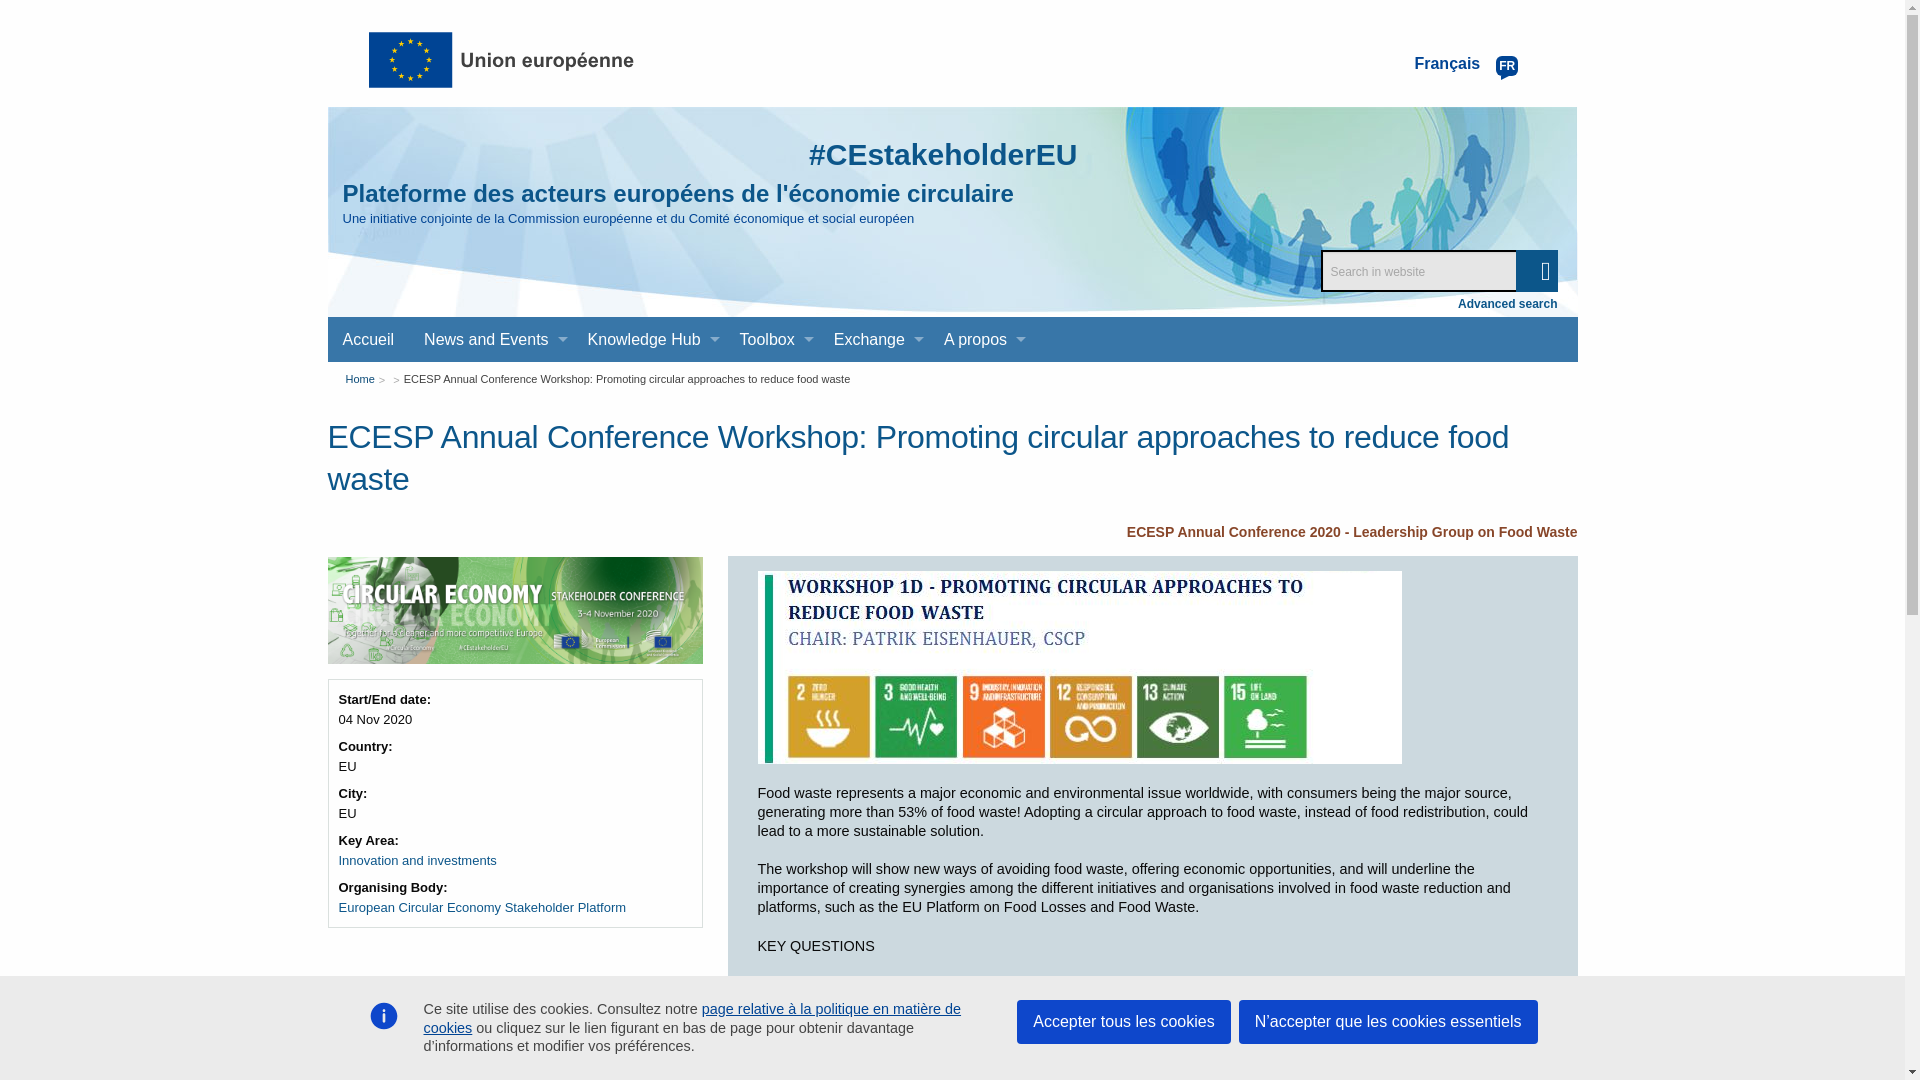  Describe the element at coordinates (369, 339) in the screenshot. I see `Accueil` at that location.